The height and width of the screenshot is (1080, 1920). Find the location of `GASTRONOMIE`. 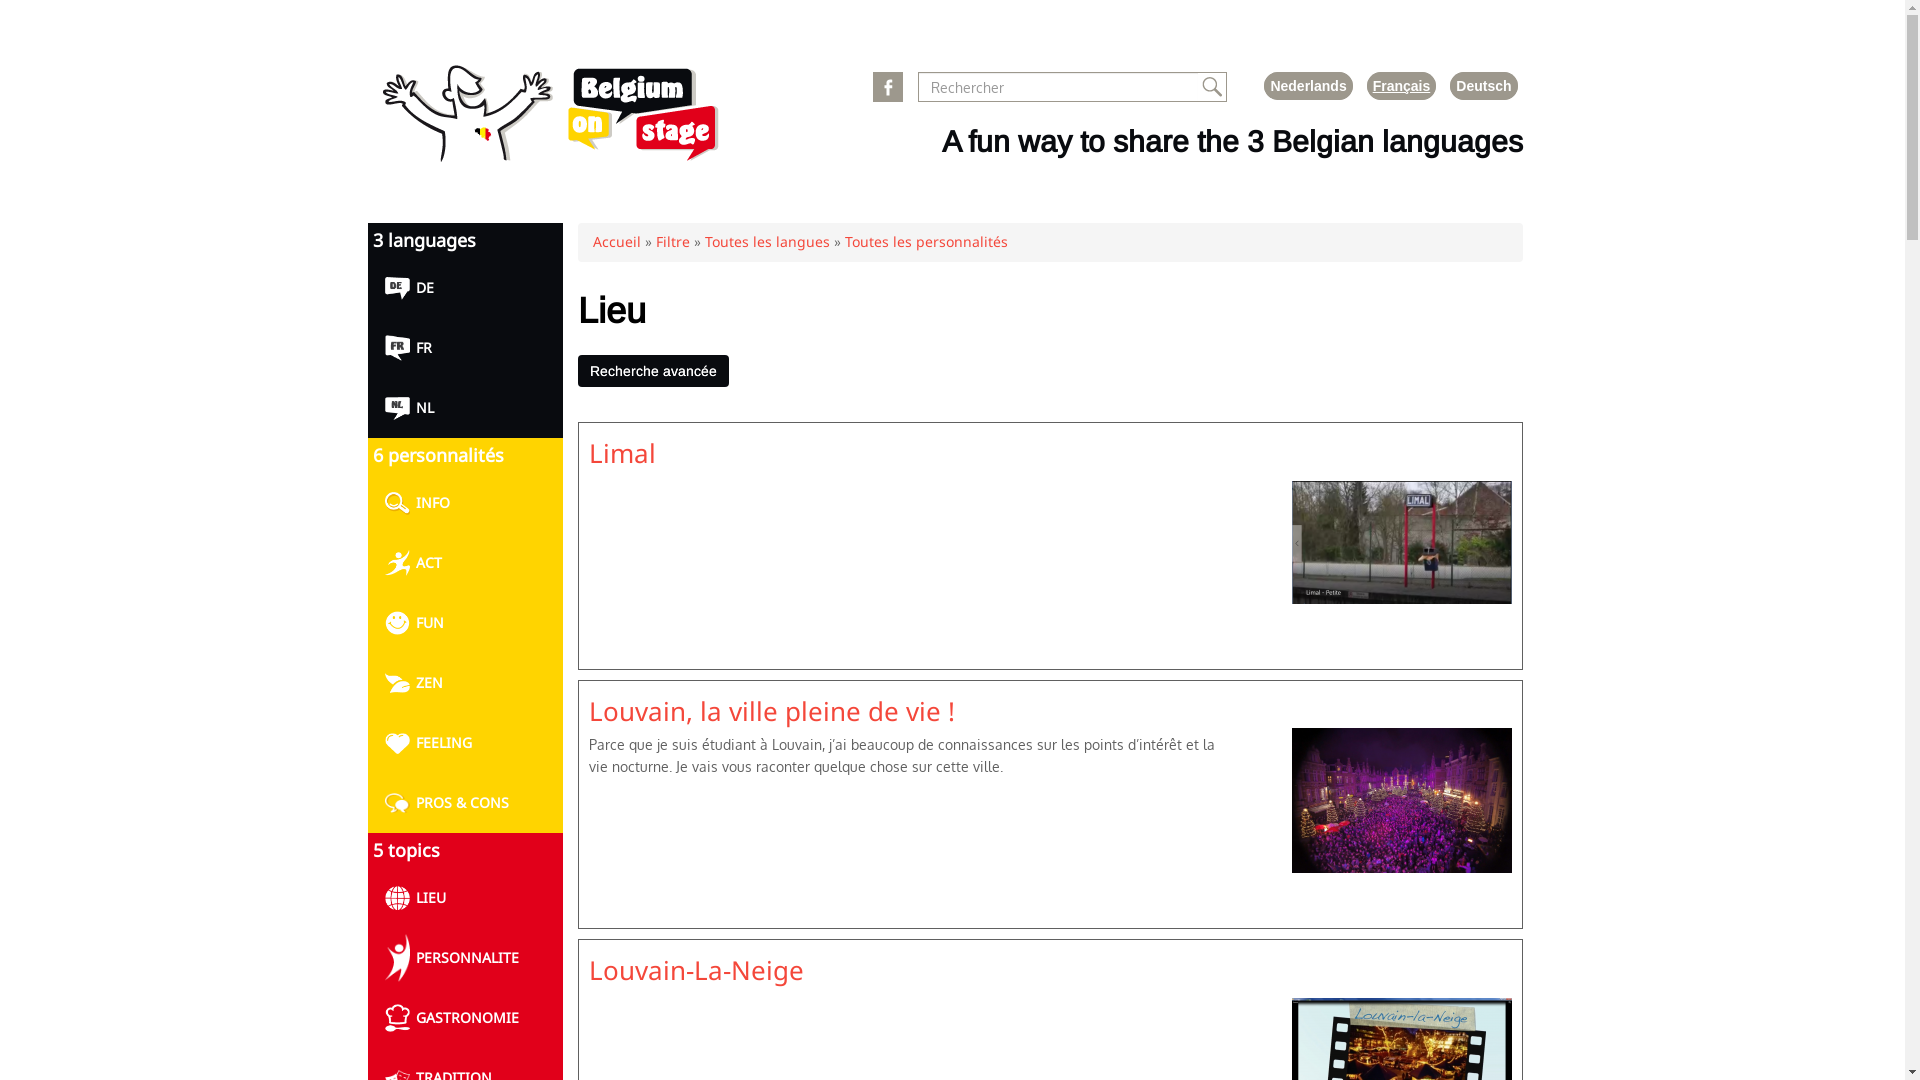

GASTRONOMIE is located at coordinates (466, 1018).